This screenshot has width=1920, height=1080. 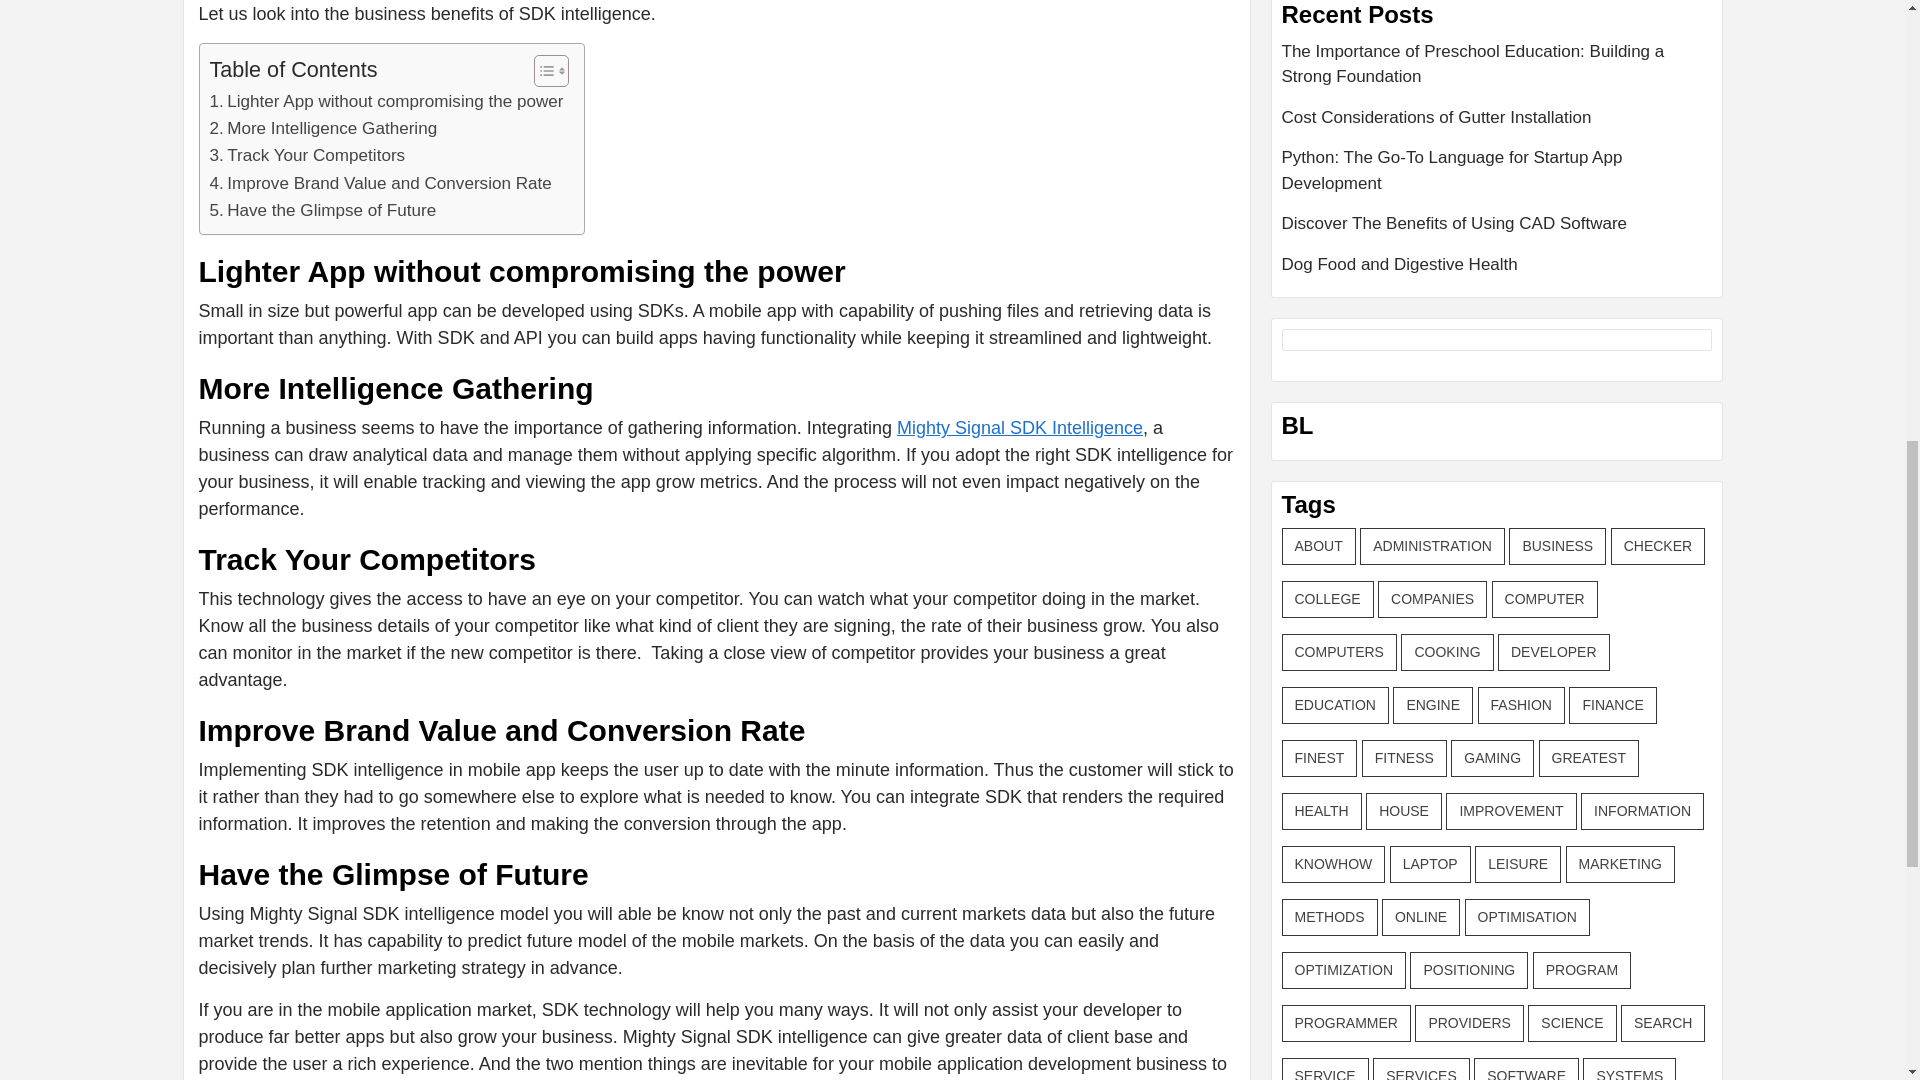 I want to click on CHECKER, so click(x=1657, y=546).